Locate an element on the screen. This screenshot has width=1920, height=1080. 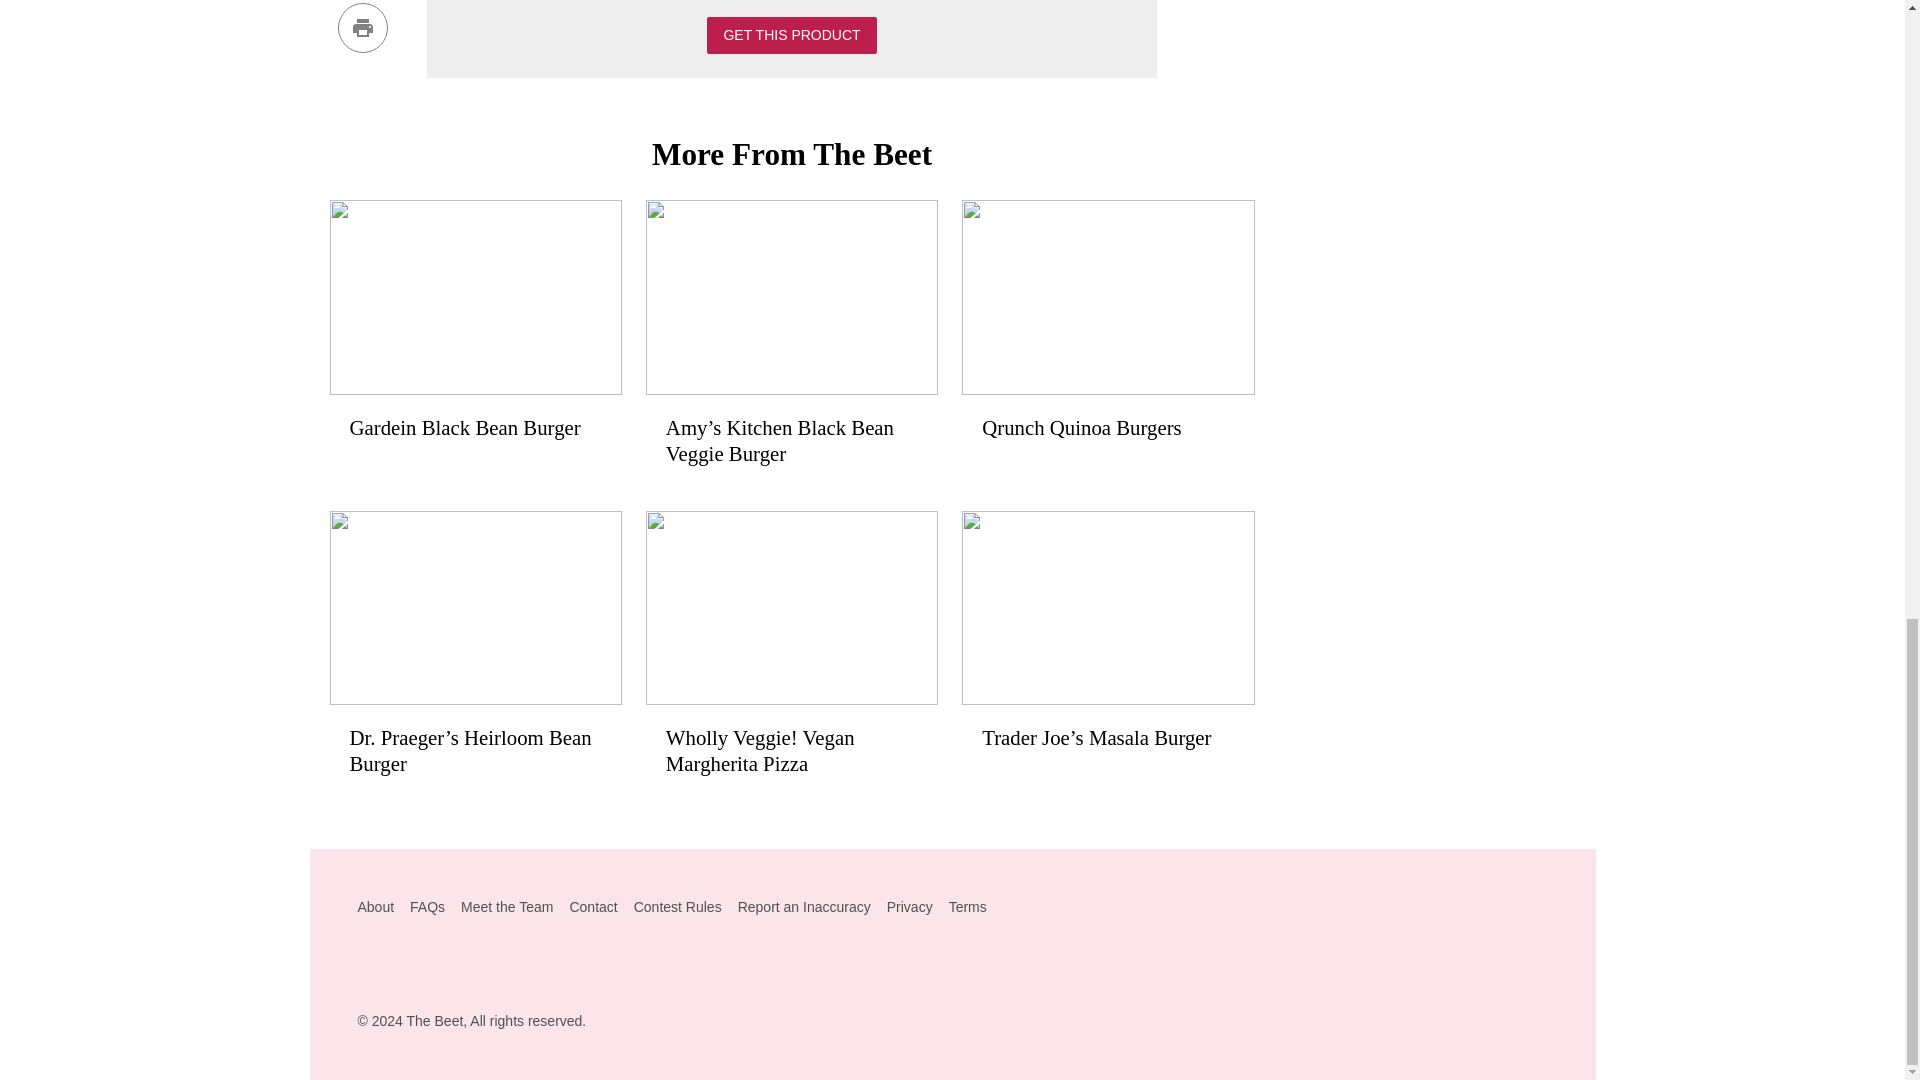
Terms is located at coordinates (967, 906).